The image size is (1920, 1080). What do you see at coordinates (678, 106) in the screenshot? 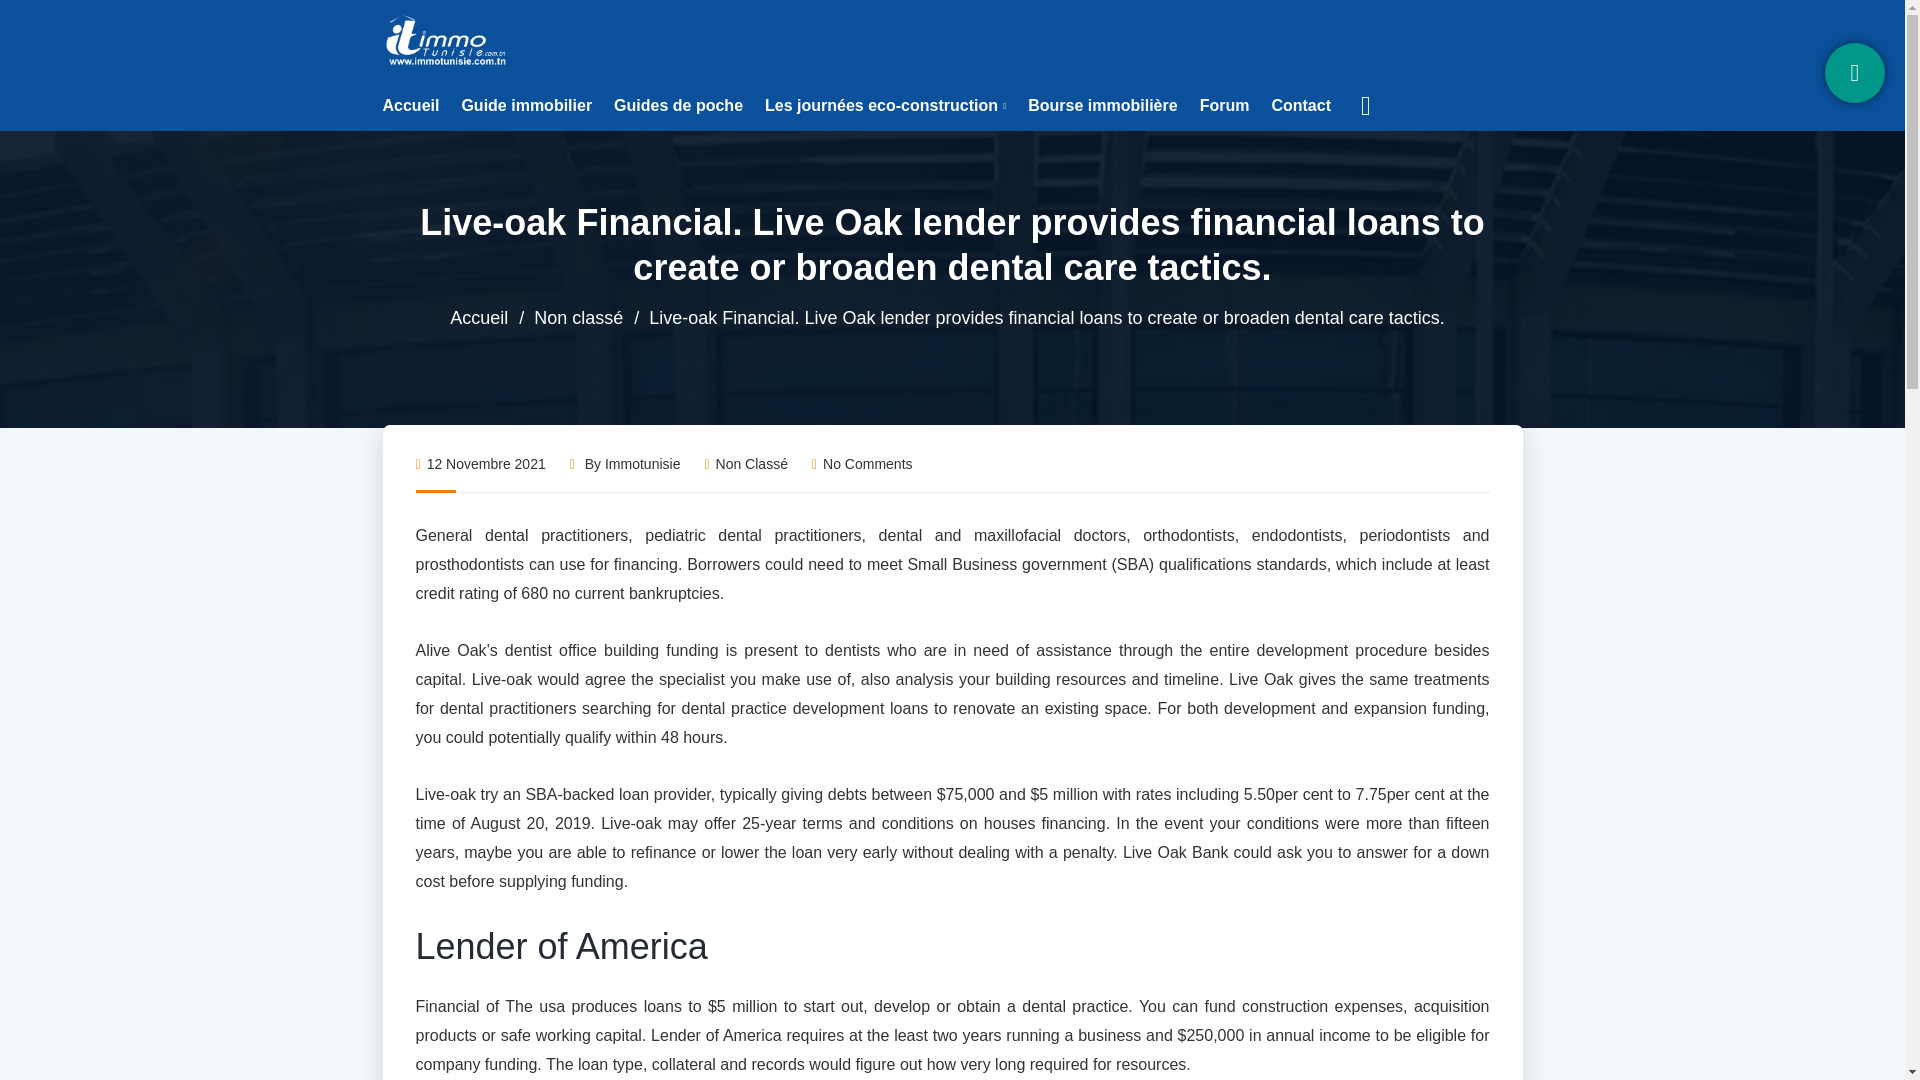
I see `Guides de poche` at bounding box center [678, 106].